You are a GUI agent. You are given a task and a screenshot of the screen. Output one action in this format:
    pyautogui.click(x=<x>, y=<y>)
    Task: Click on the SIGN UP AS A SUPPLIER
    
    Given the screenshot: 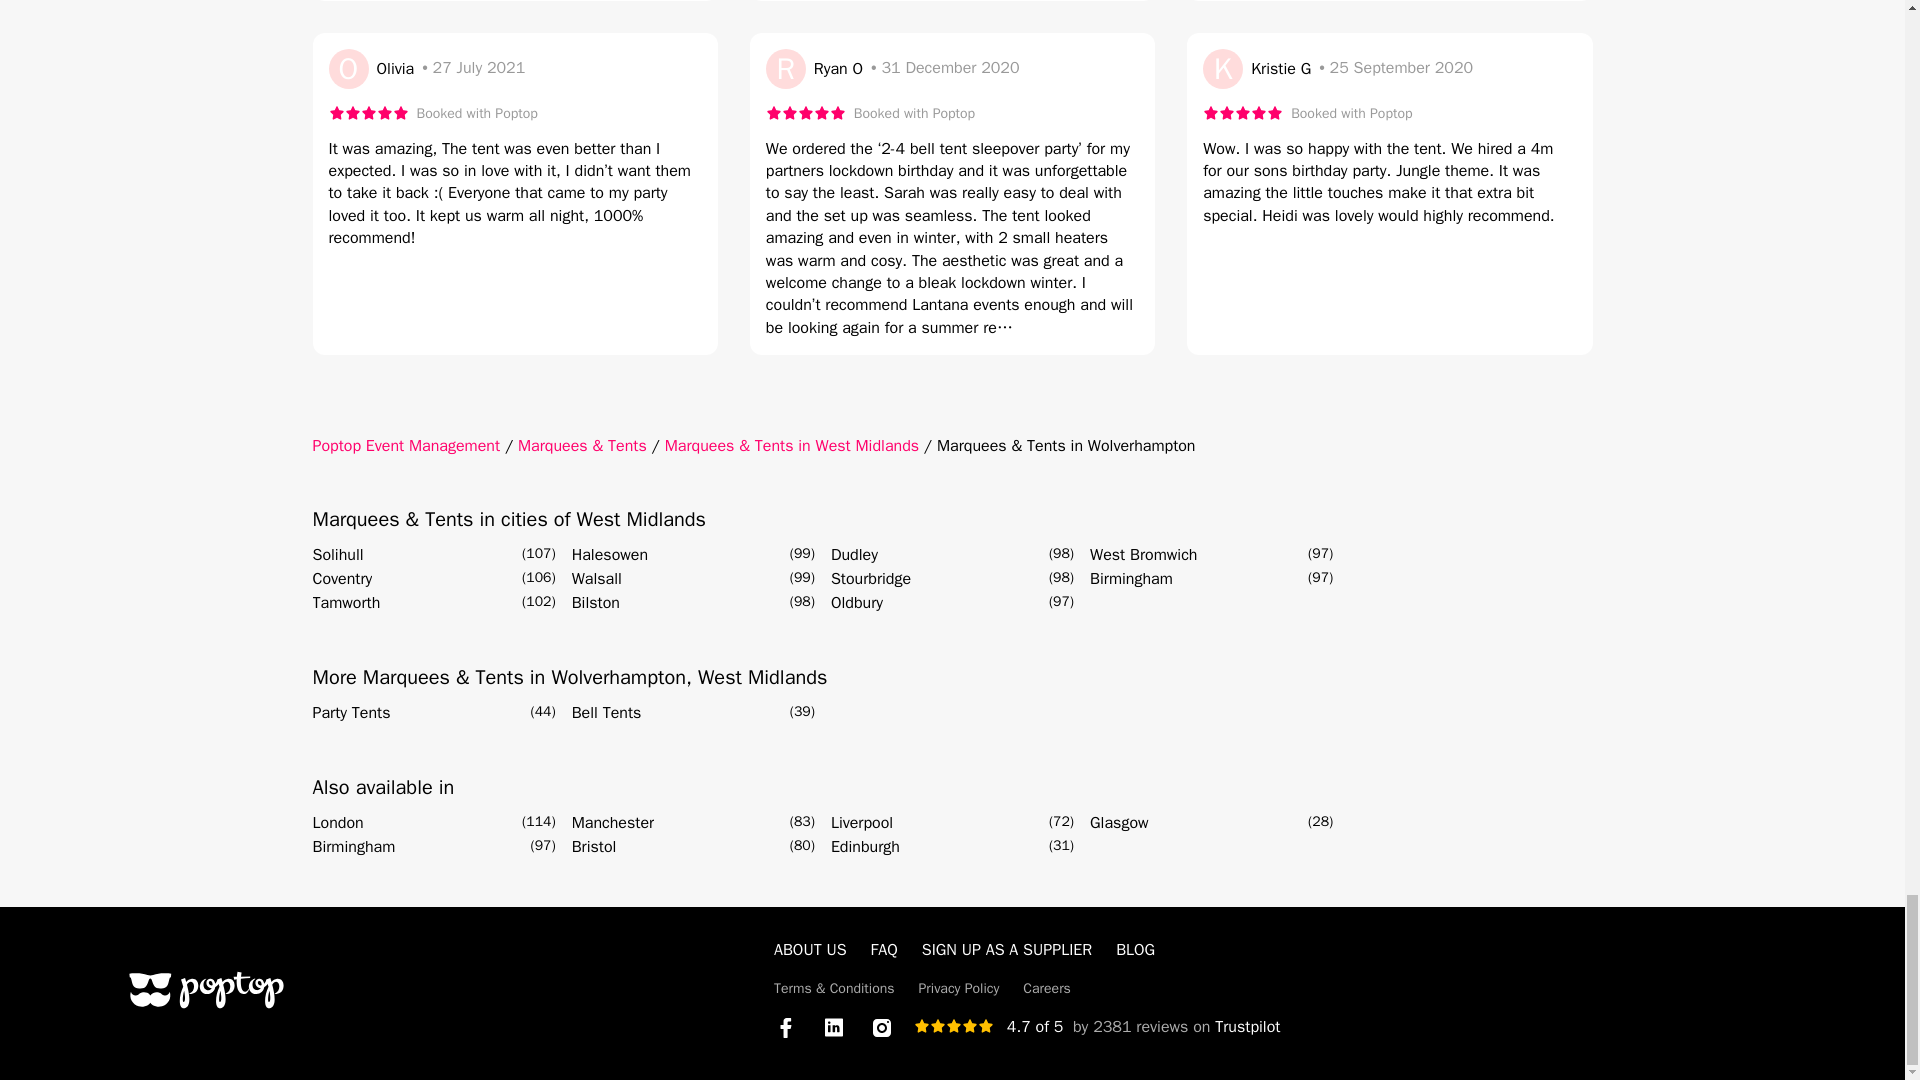 What is the action you would take?
    pyautogui.click(x=1006, y=950)
    